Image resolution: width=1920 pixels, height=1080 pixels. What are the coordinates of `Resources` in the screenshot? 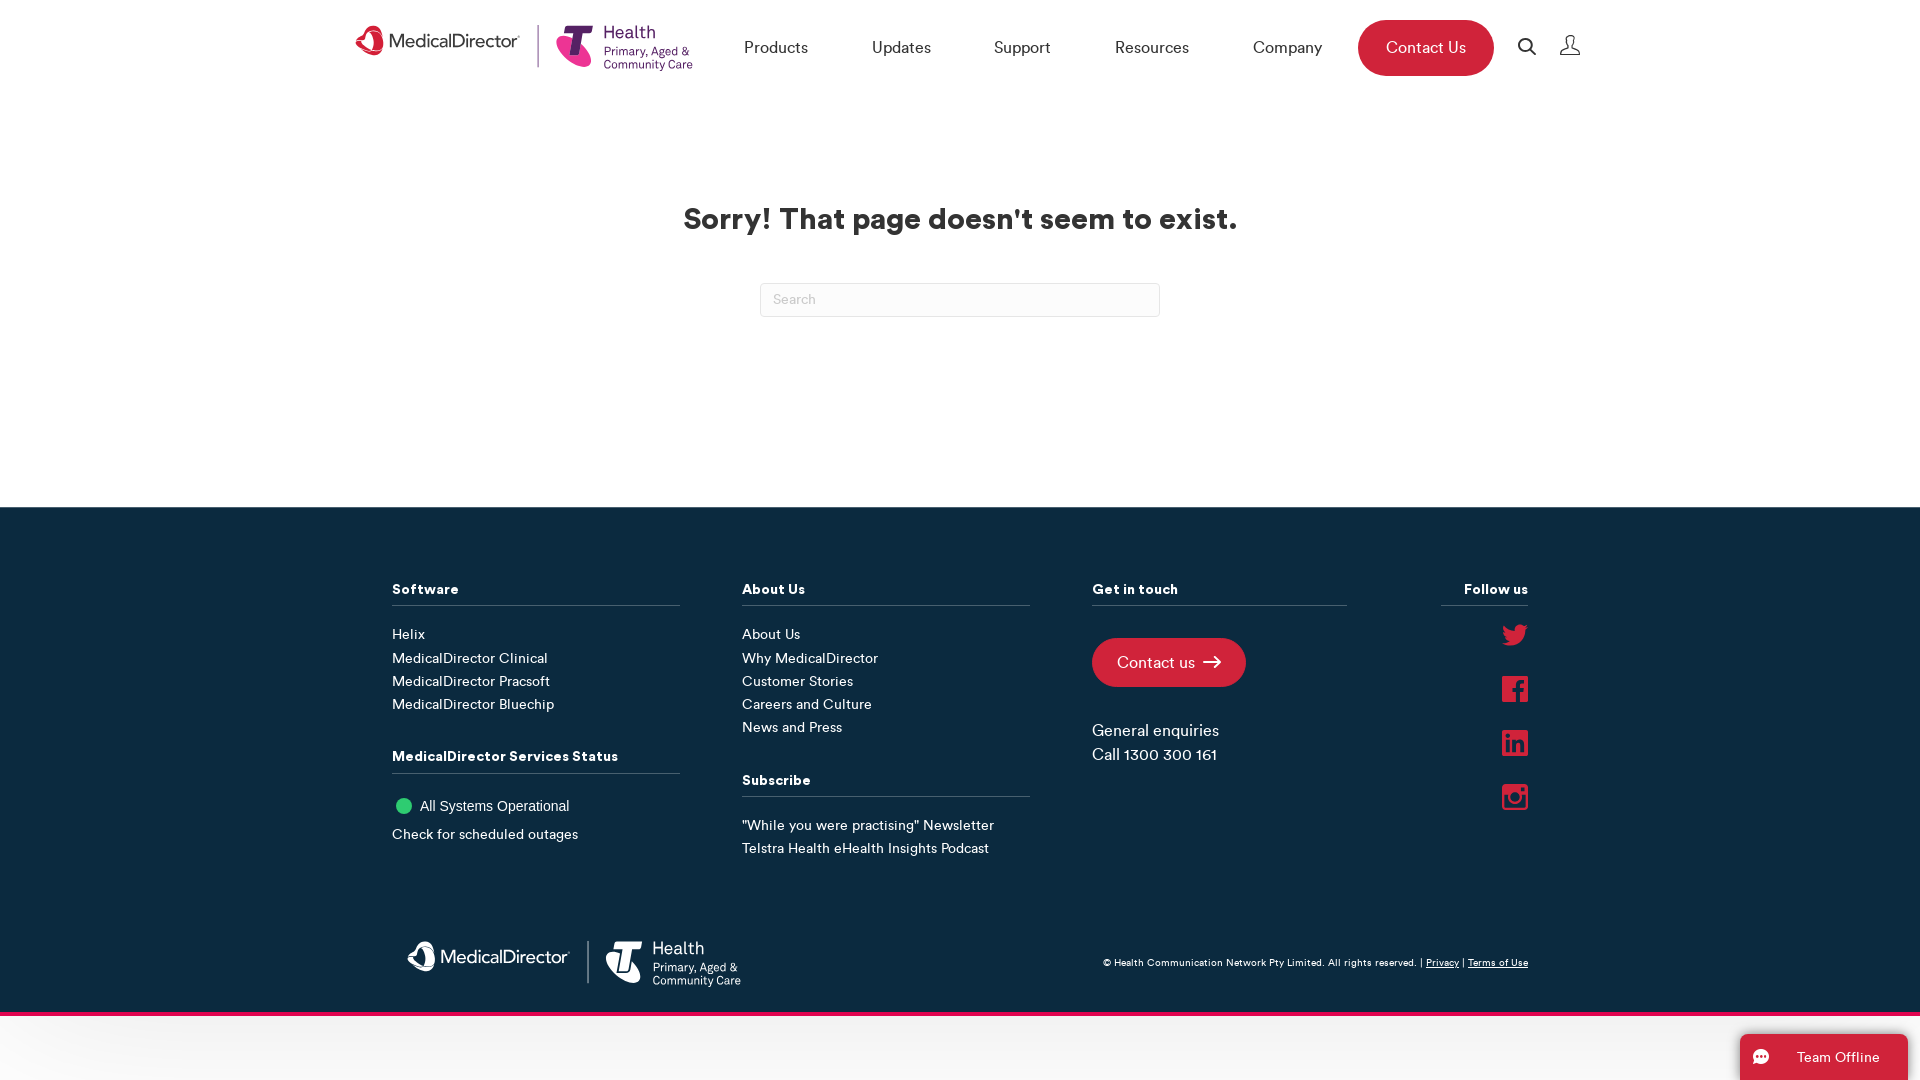 It's located at (1152, 48).